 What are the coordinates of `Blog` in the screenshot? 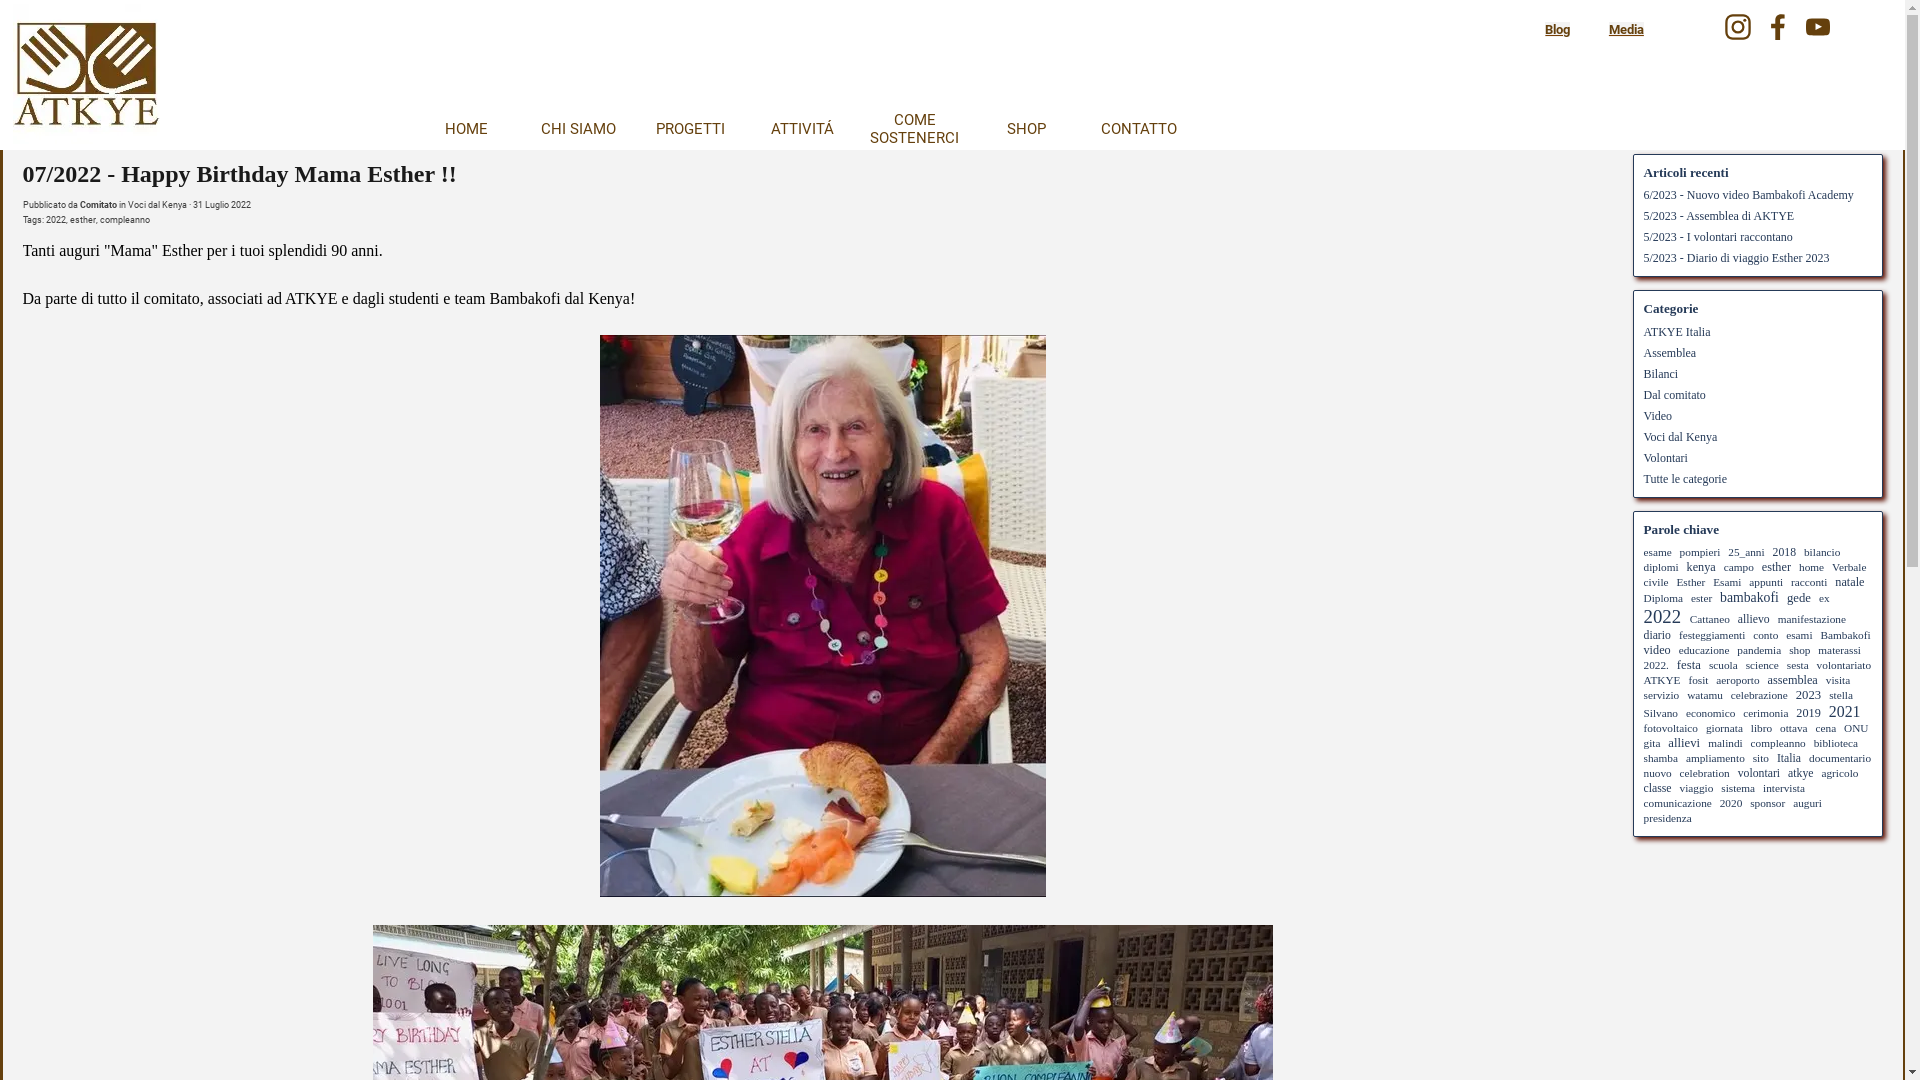 It's located at (1558, 30).